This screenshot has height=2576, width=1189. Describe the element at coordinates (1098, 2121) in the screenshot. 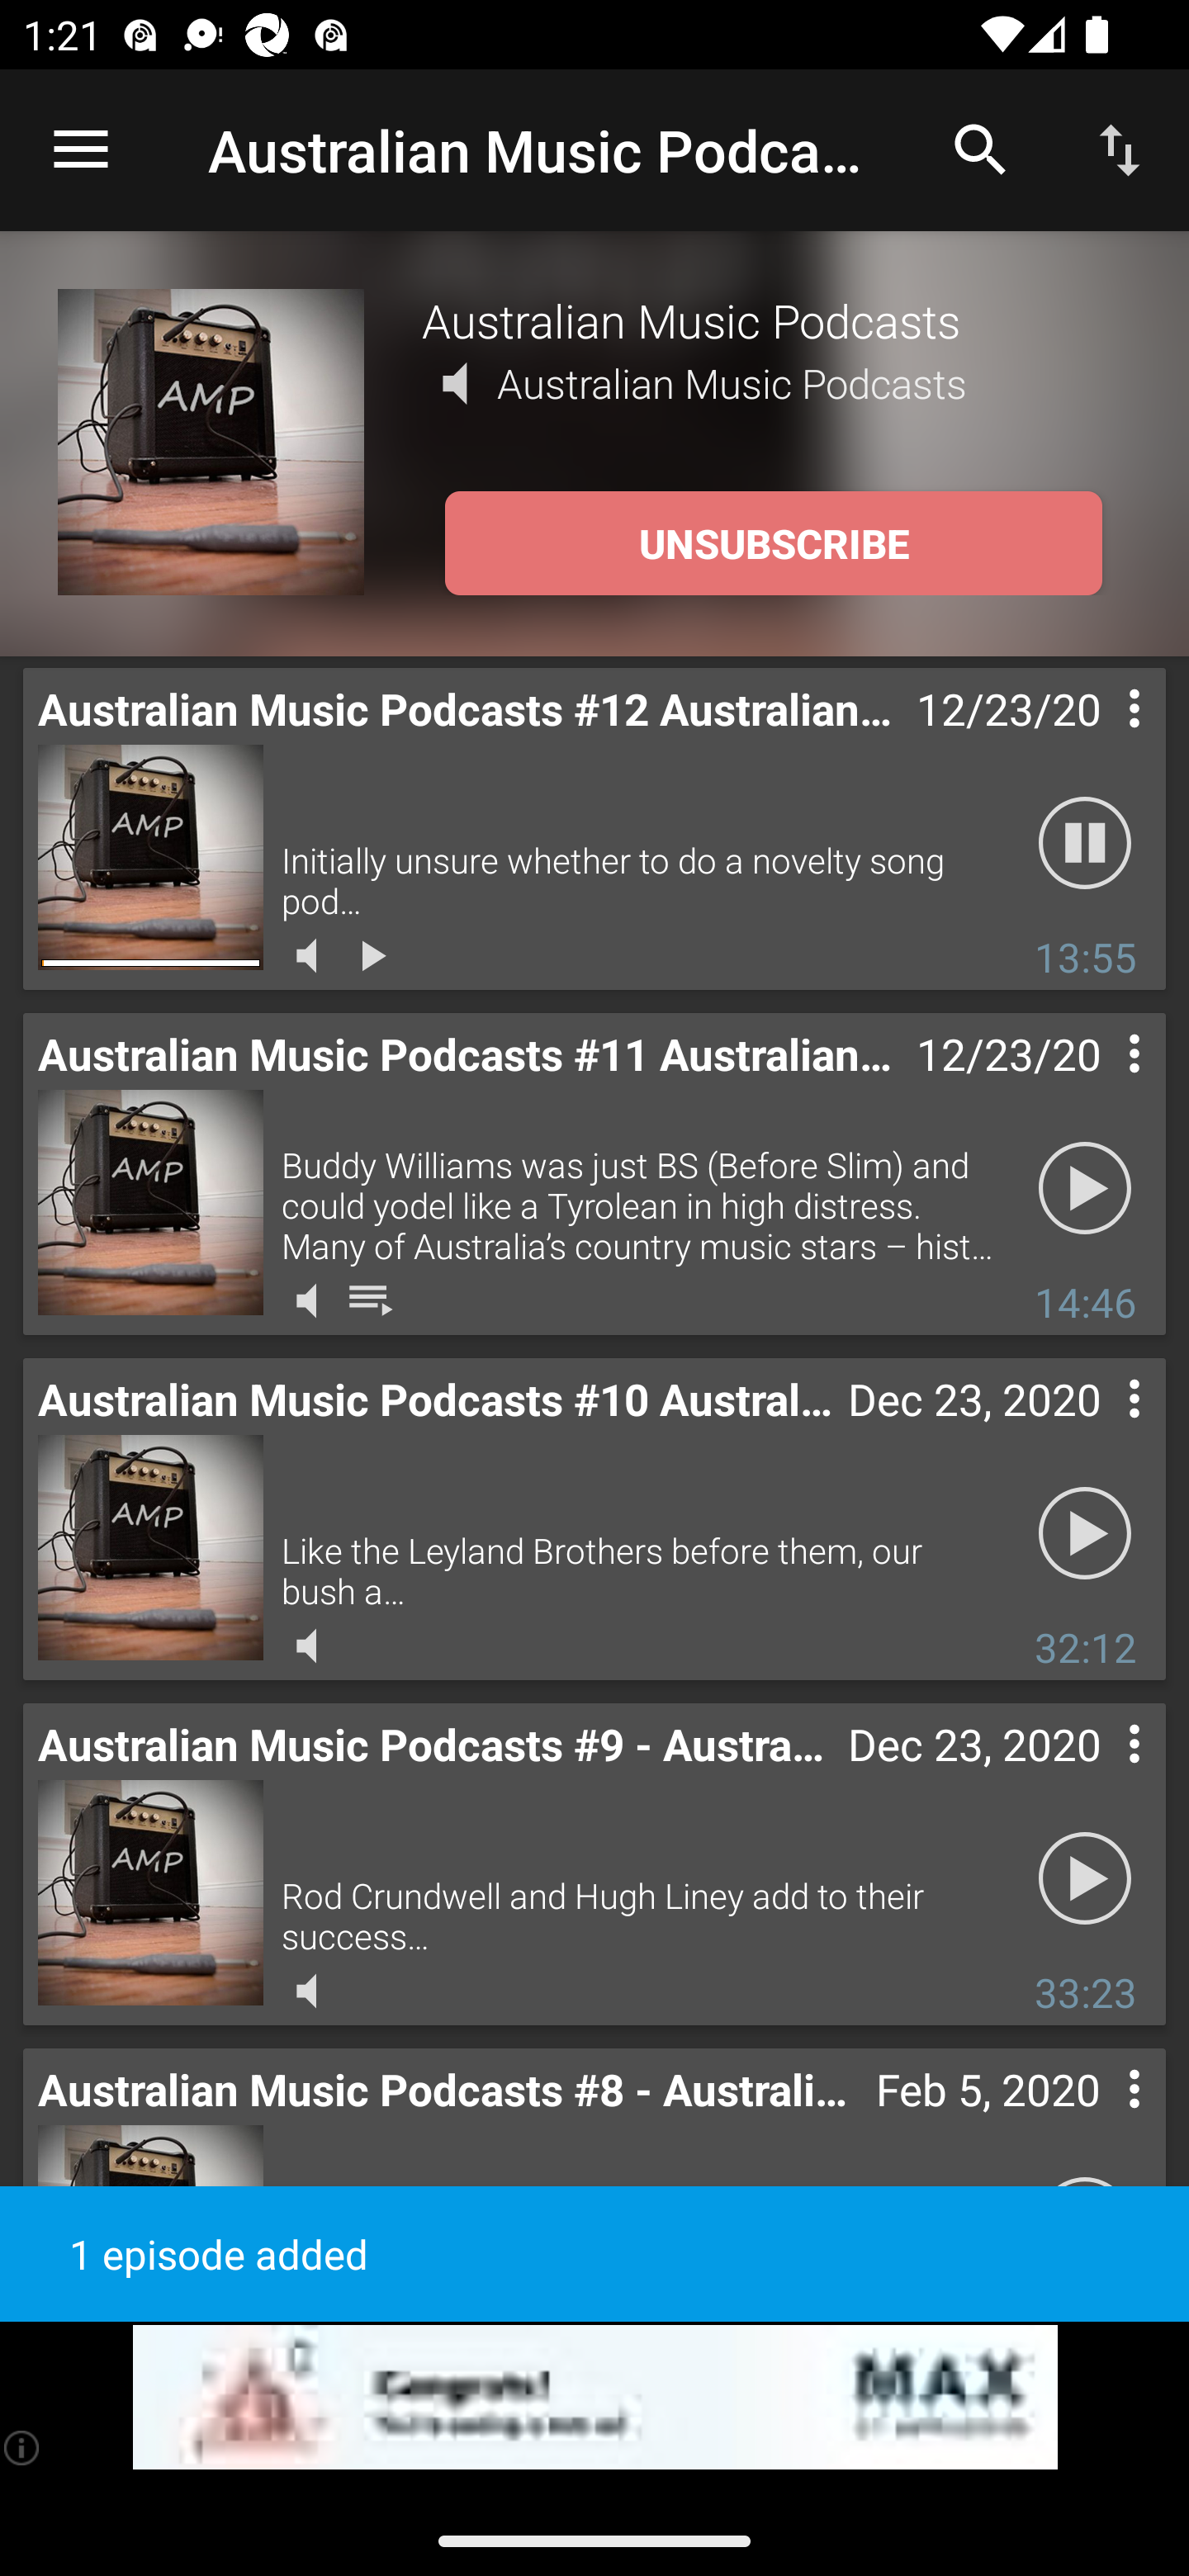

I see `Contextual menu` at that location.